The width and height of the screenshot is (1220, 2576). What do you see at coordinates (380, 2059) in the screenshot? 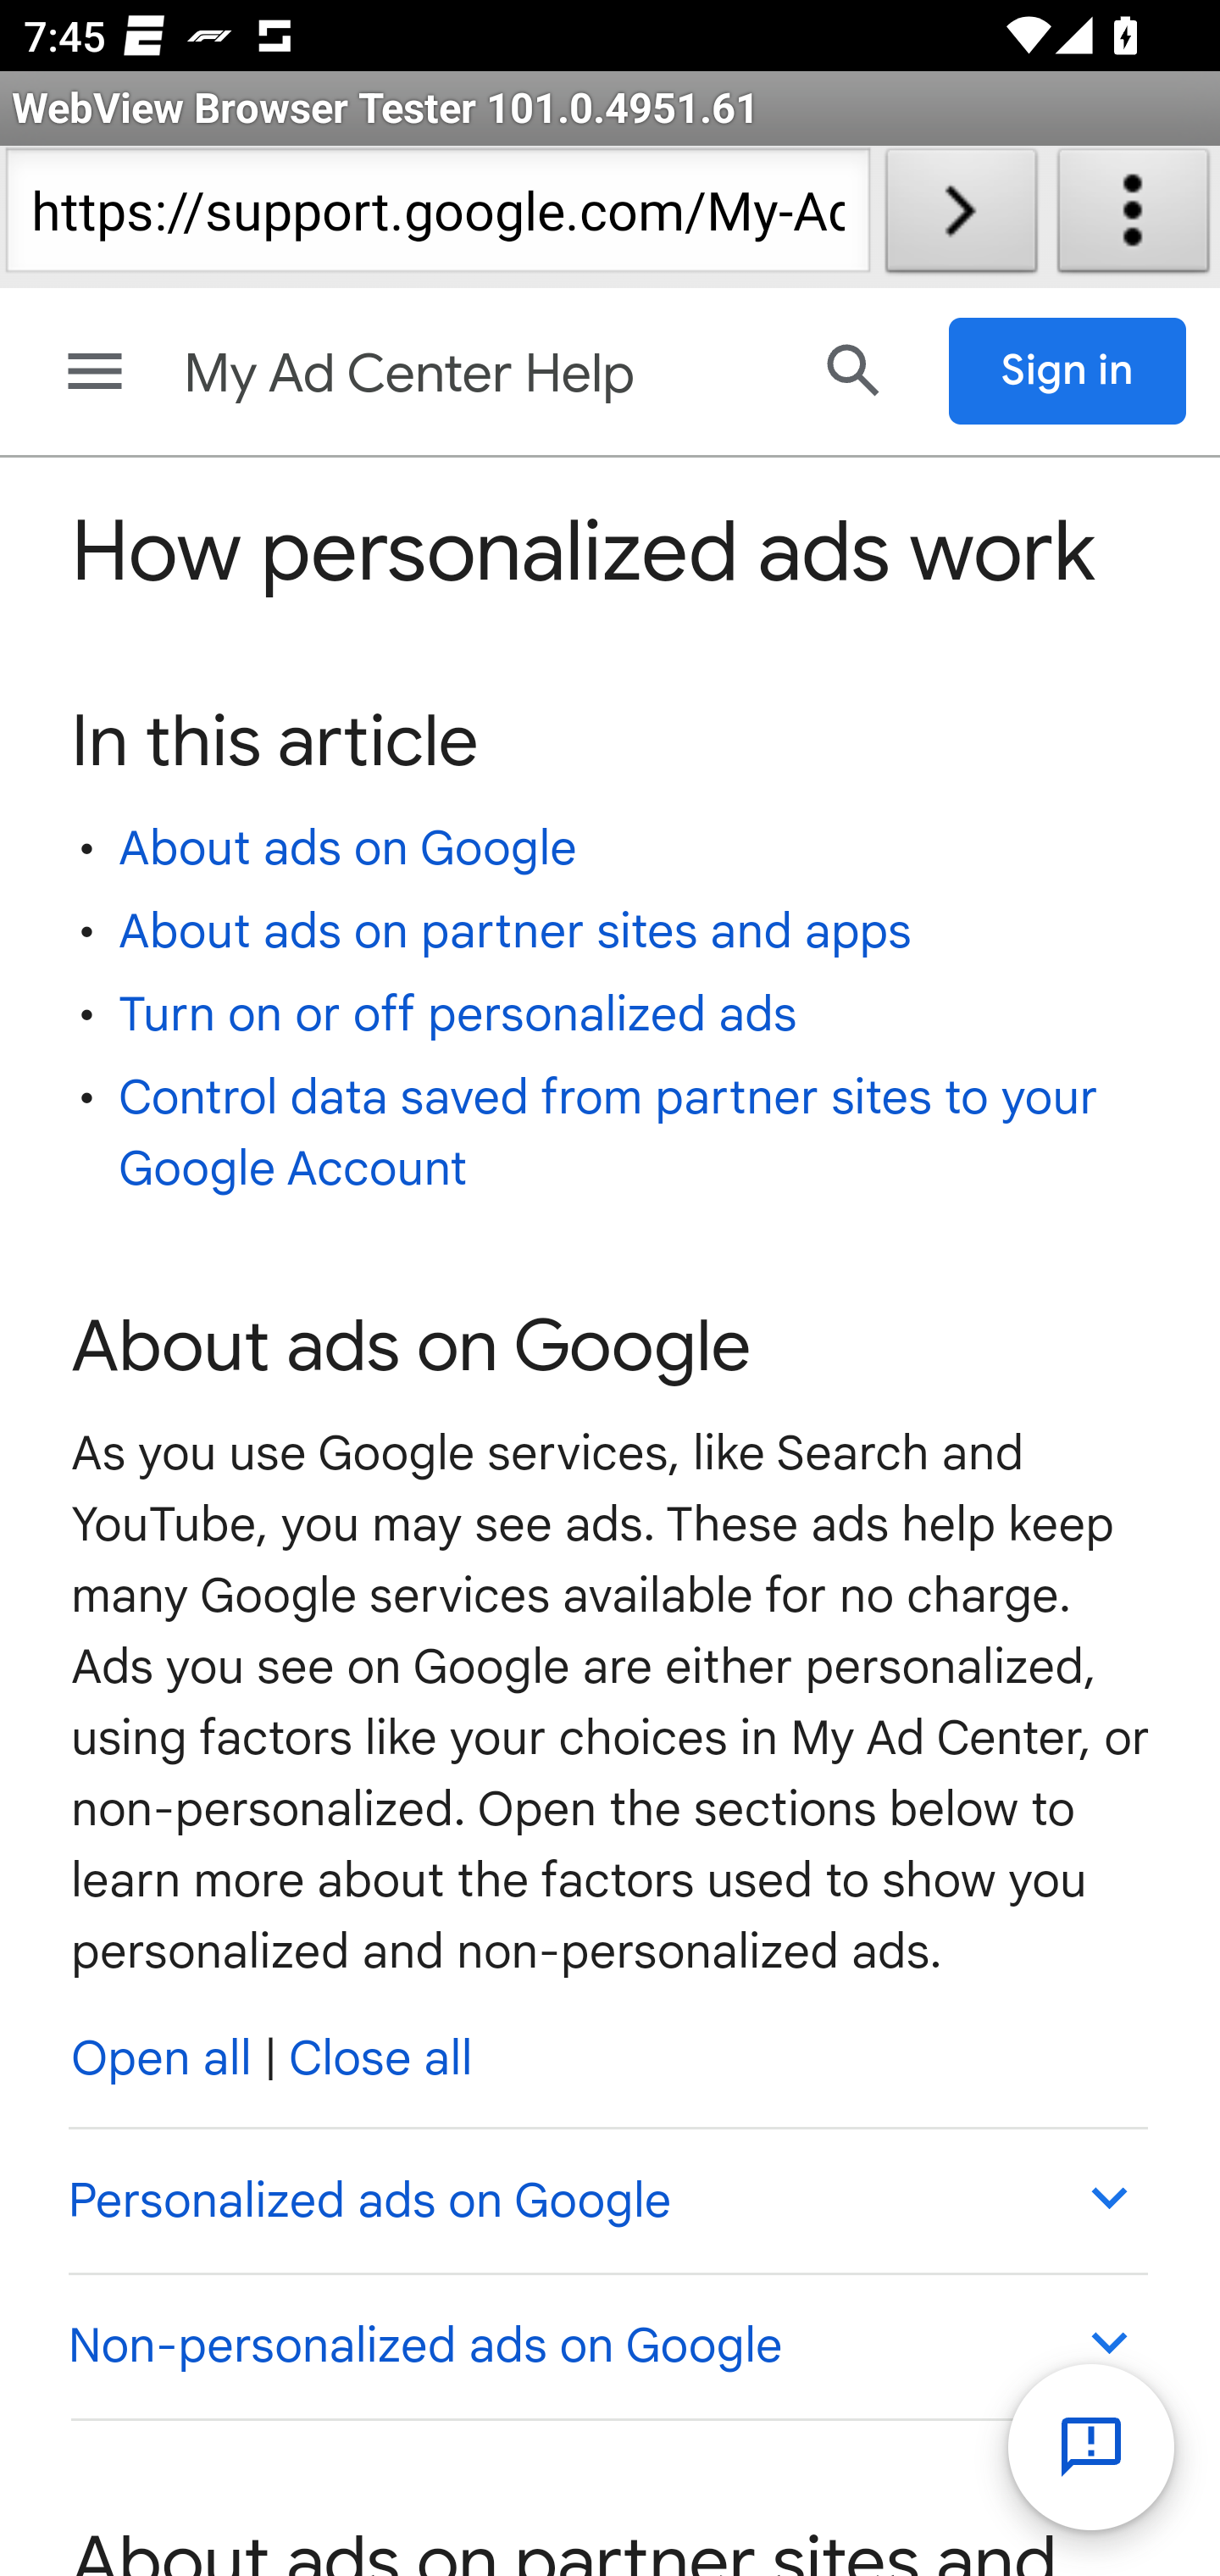
I see `Close all` at bounding box center [380, 2059].